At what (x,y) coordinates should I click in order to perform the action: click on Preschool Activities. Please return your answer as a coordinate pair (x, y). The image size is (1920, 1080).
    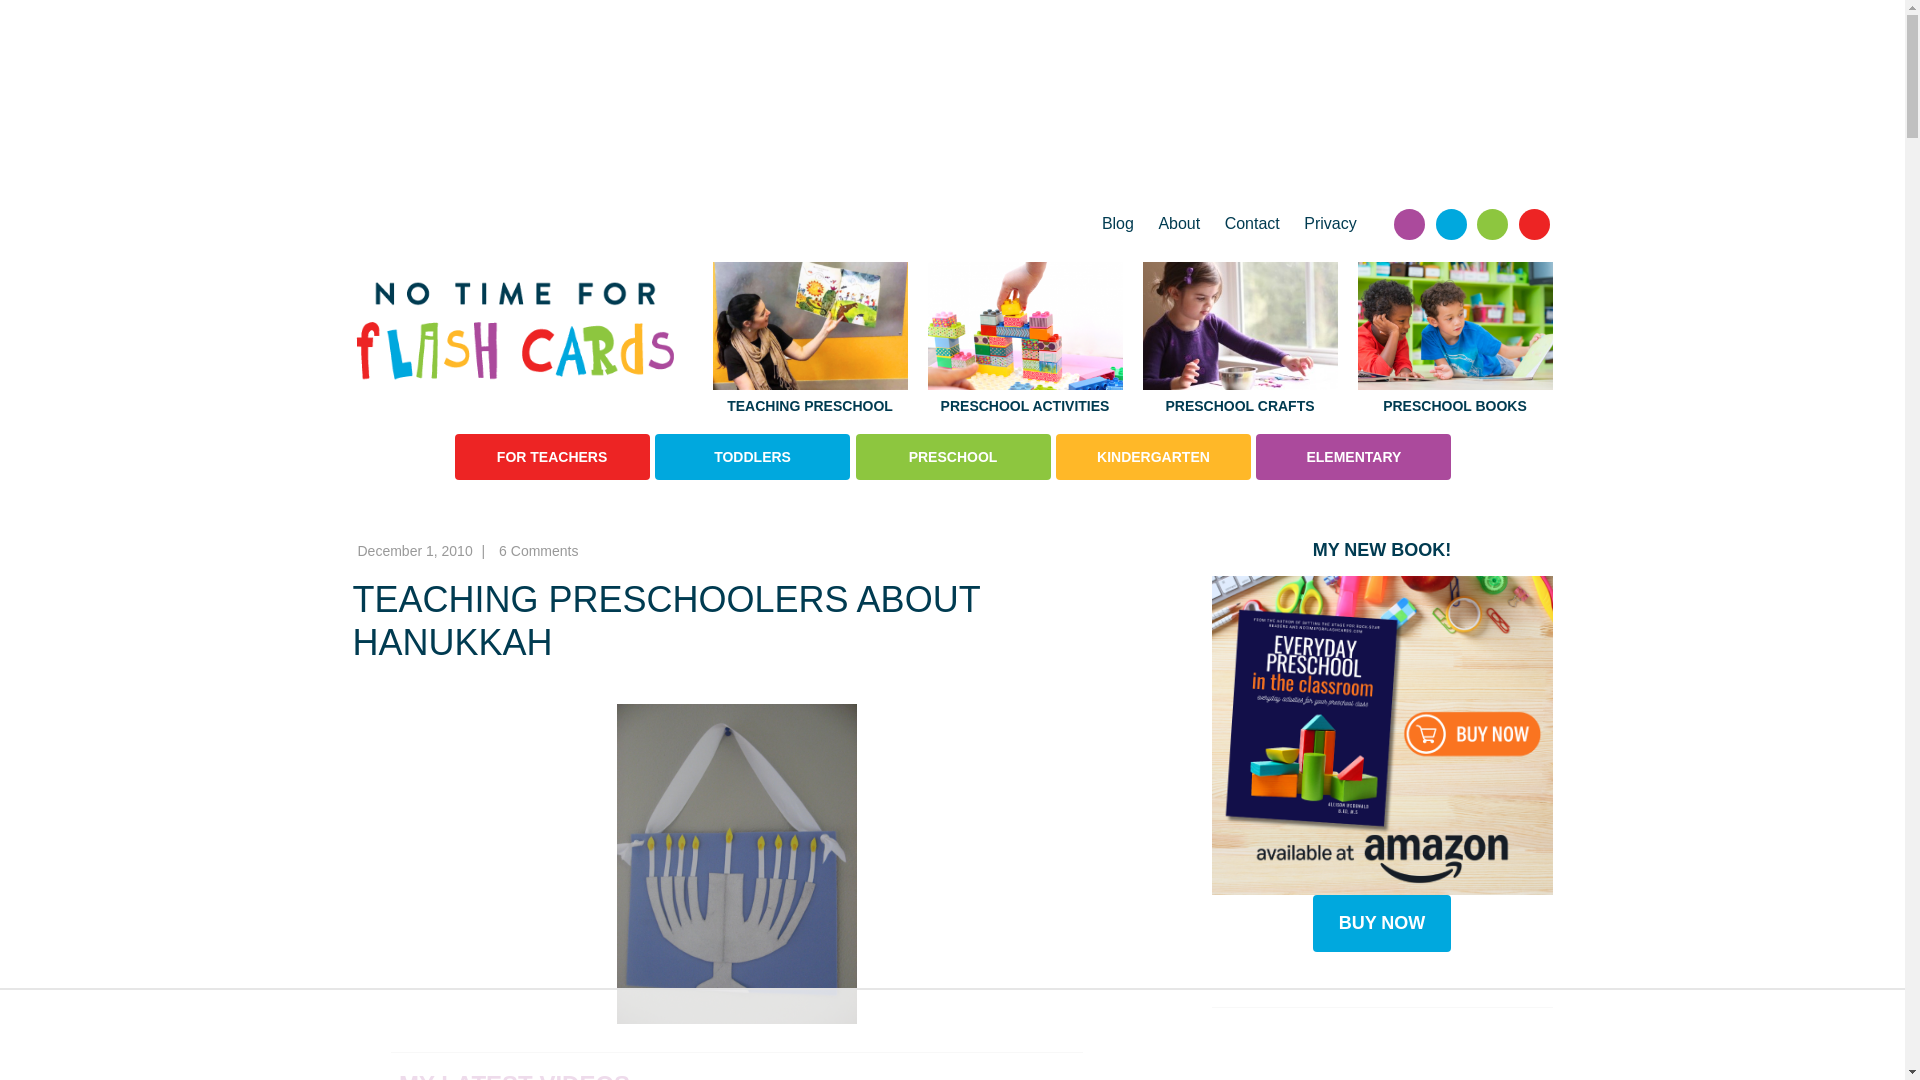
    Looking at the image, I should click on (1025, 340).